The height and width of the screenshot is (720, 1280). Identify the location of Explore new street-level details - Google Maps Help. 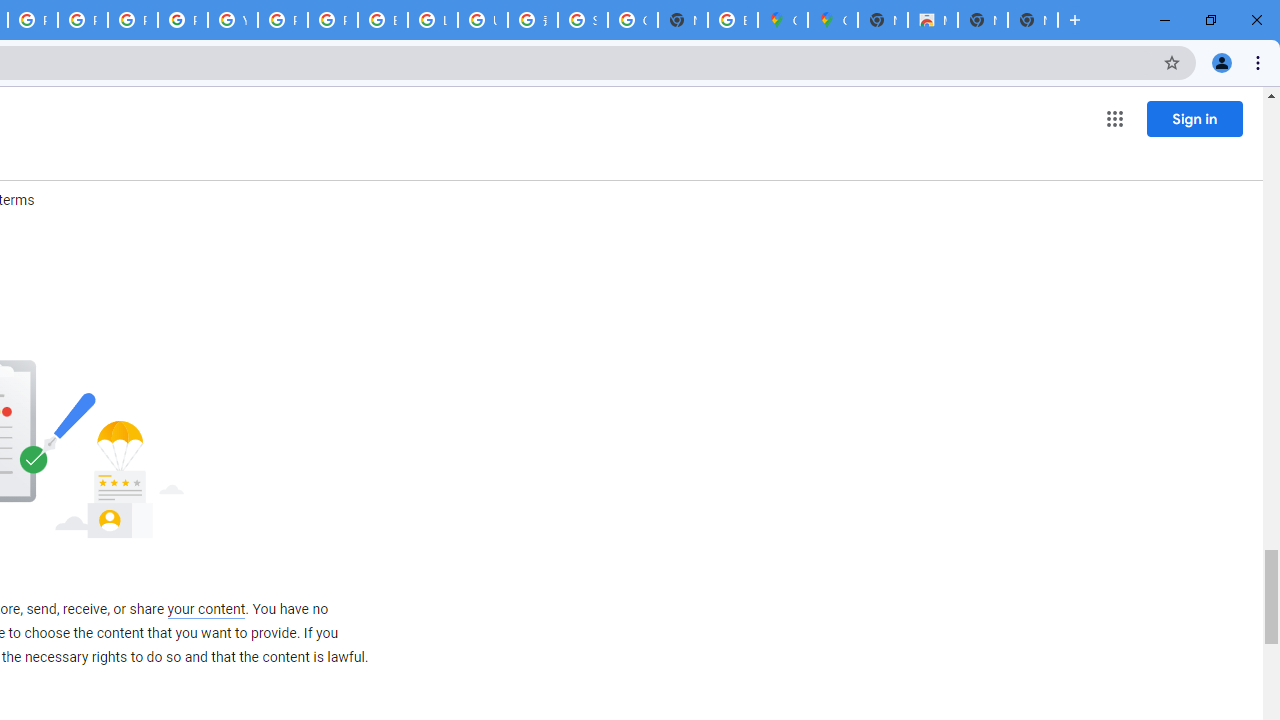
(732, 20).